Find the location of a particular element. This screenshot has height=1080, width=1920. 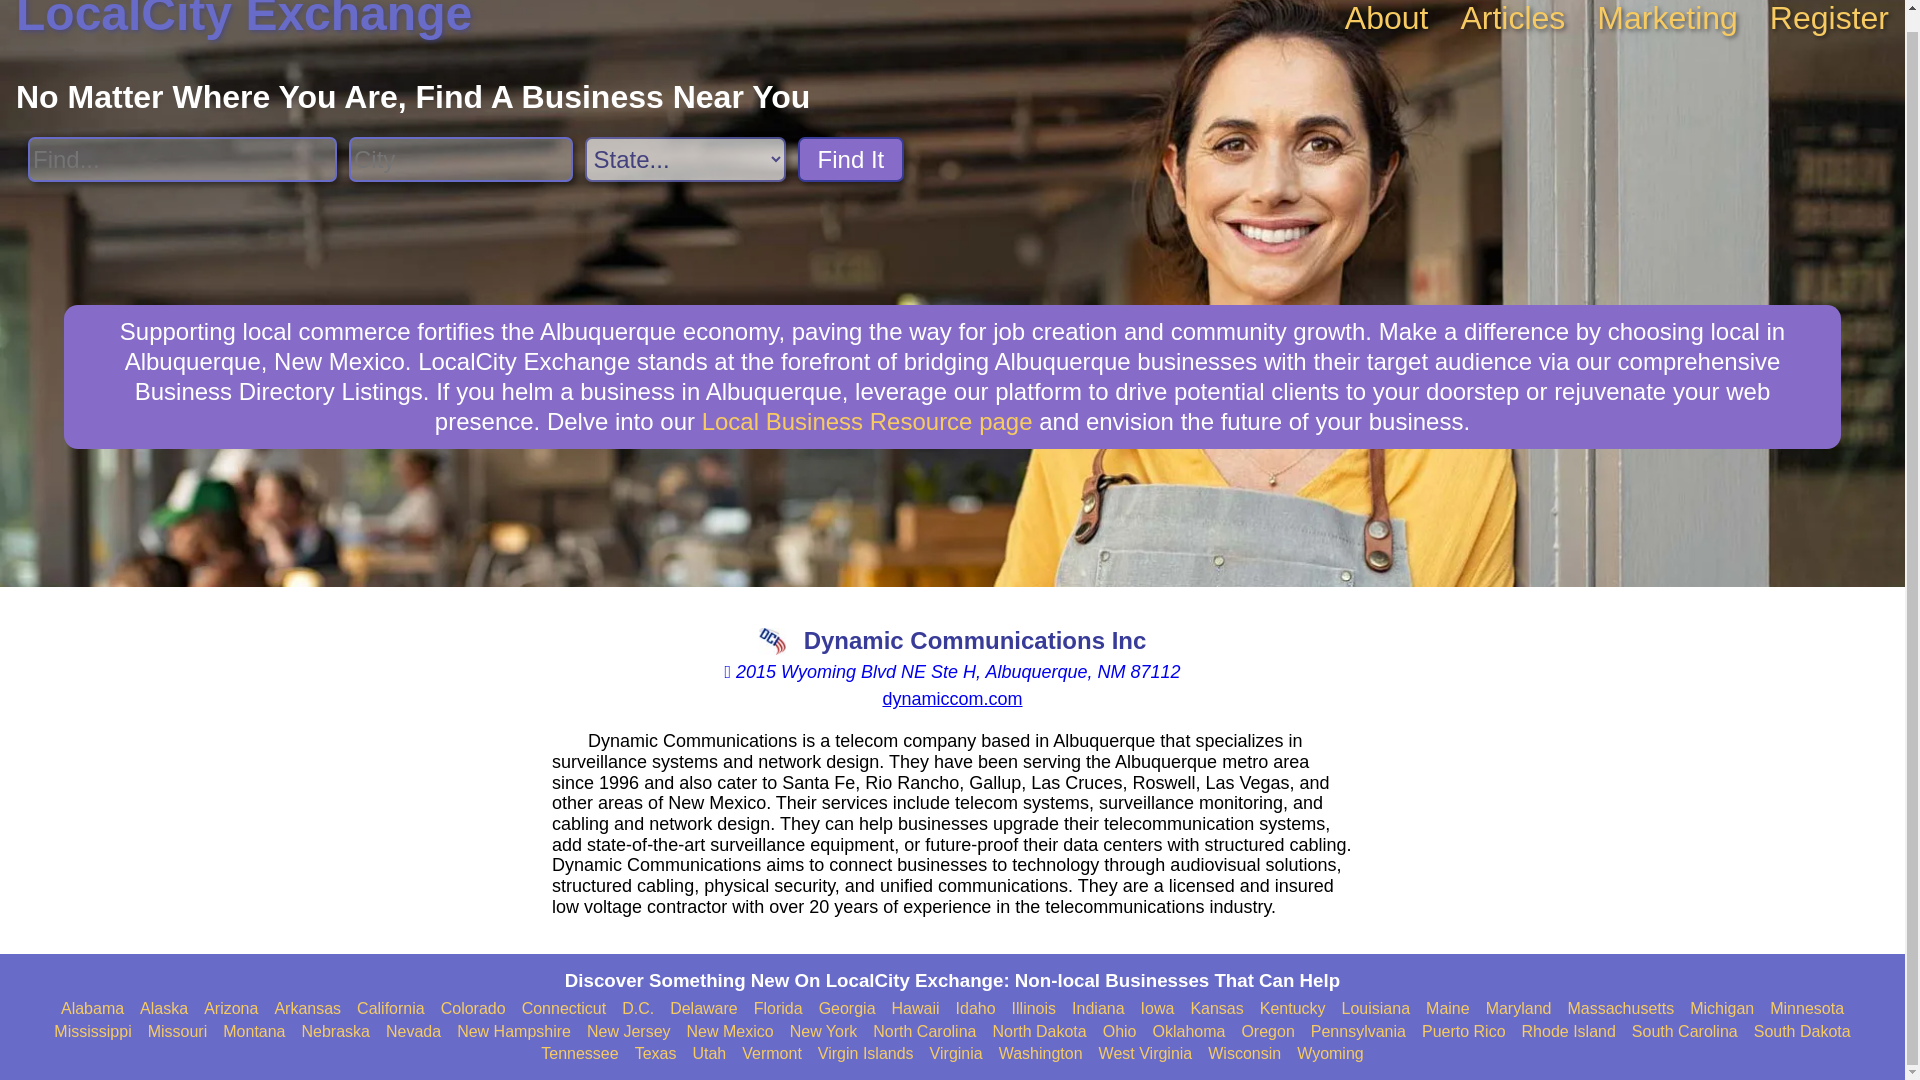

Alaska is located at coordinates (164, 1009).